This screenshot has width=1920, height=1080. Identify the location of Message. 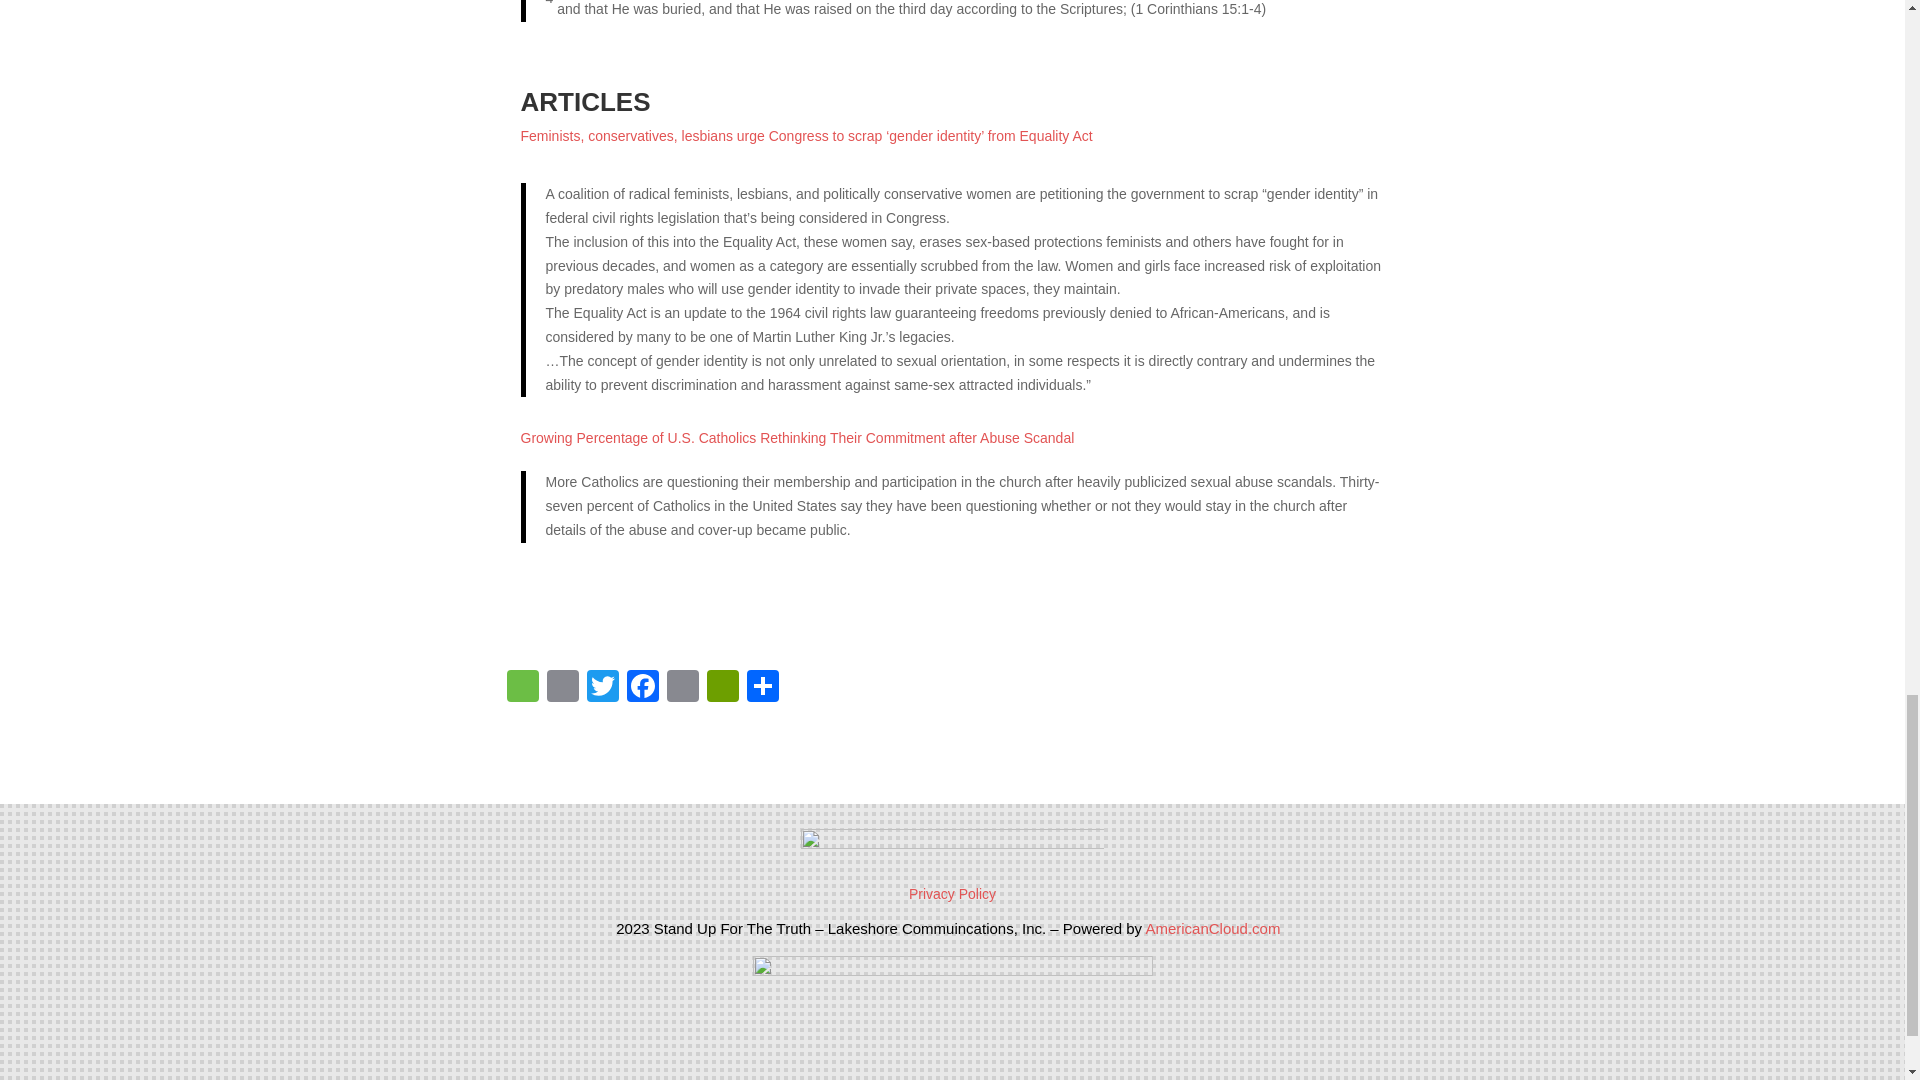
(521, 688).